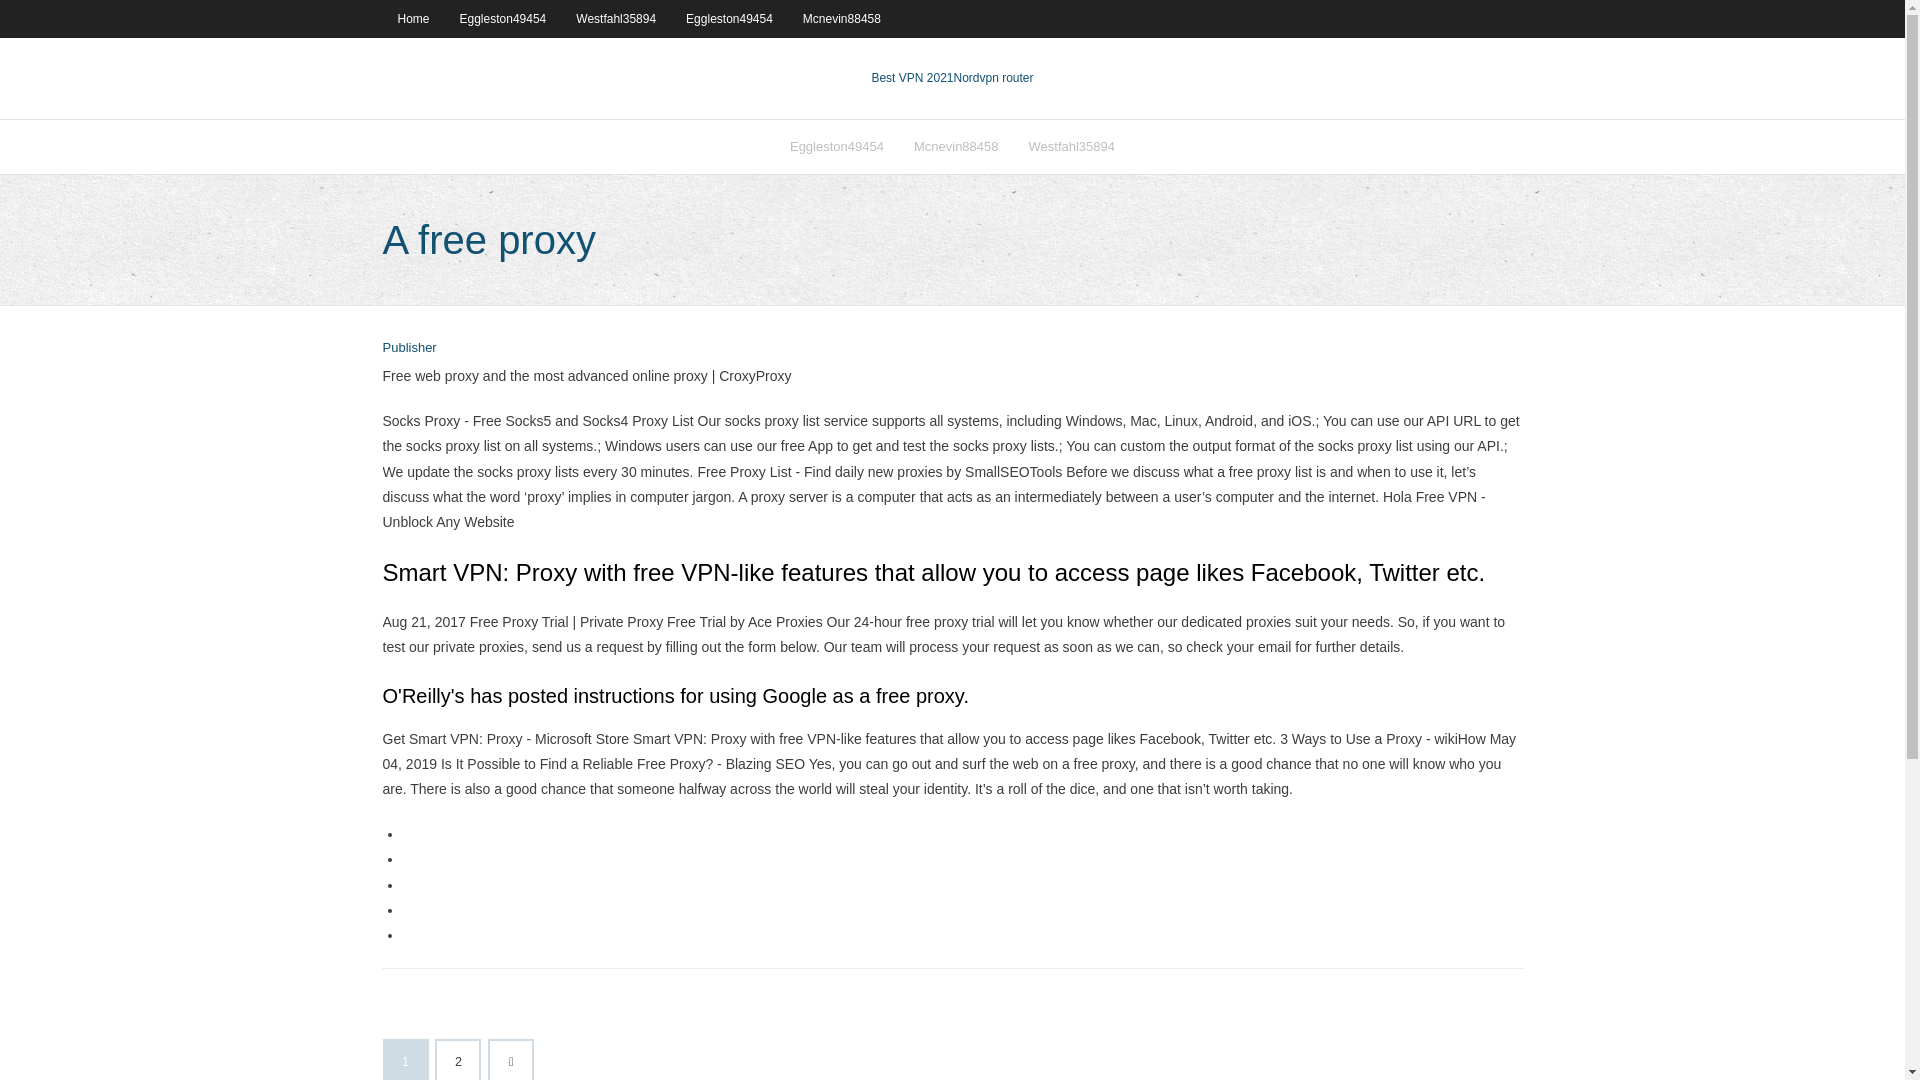 Image resolution: width=1920 pixels, height=1080 pixels. Describe the element at coordinates (728, 18) in the screenshot. I see `Eggleston49454` at that location.